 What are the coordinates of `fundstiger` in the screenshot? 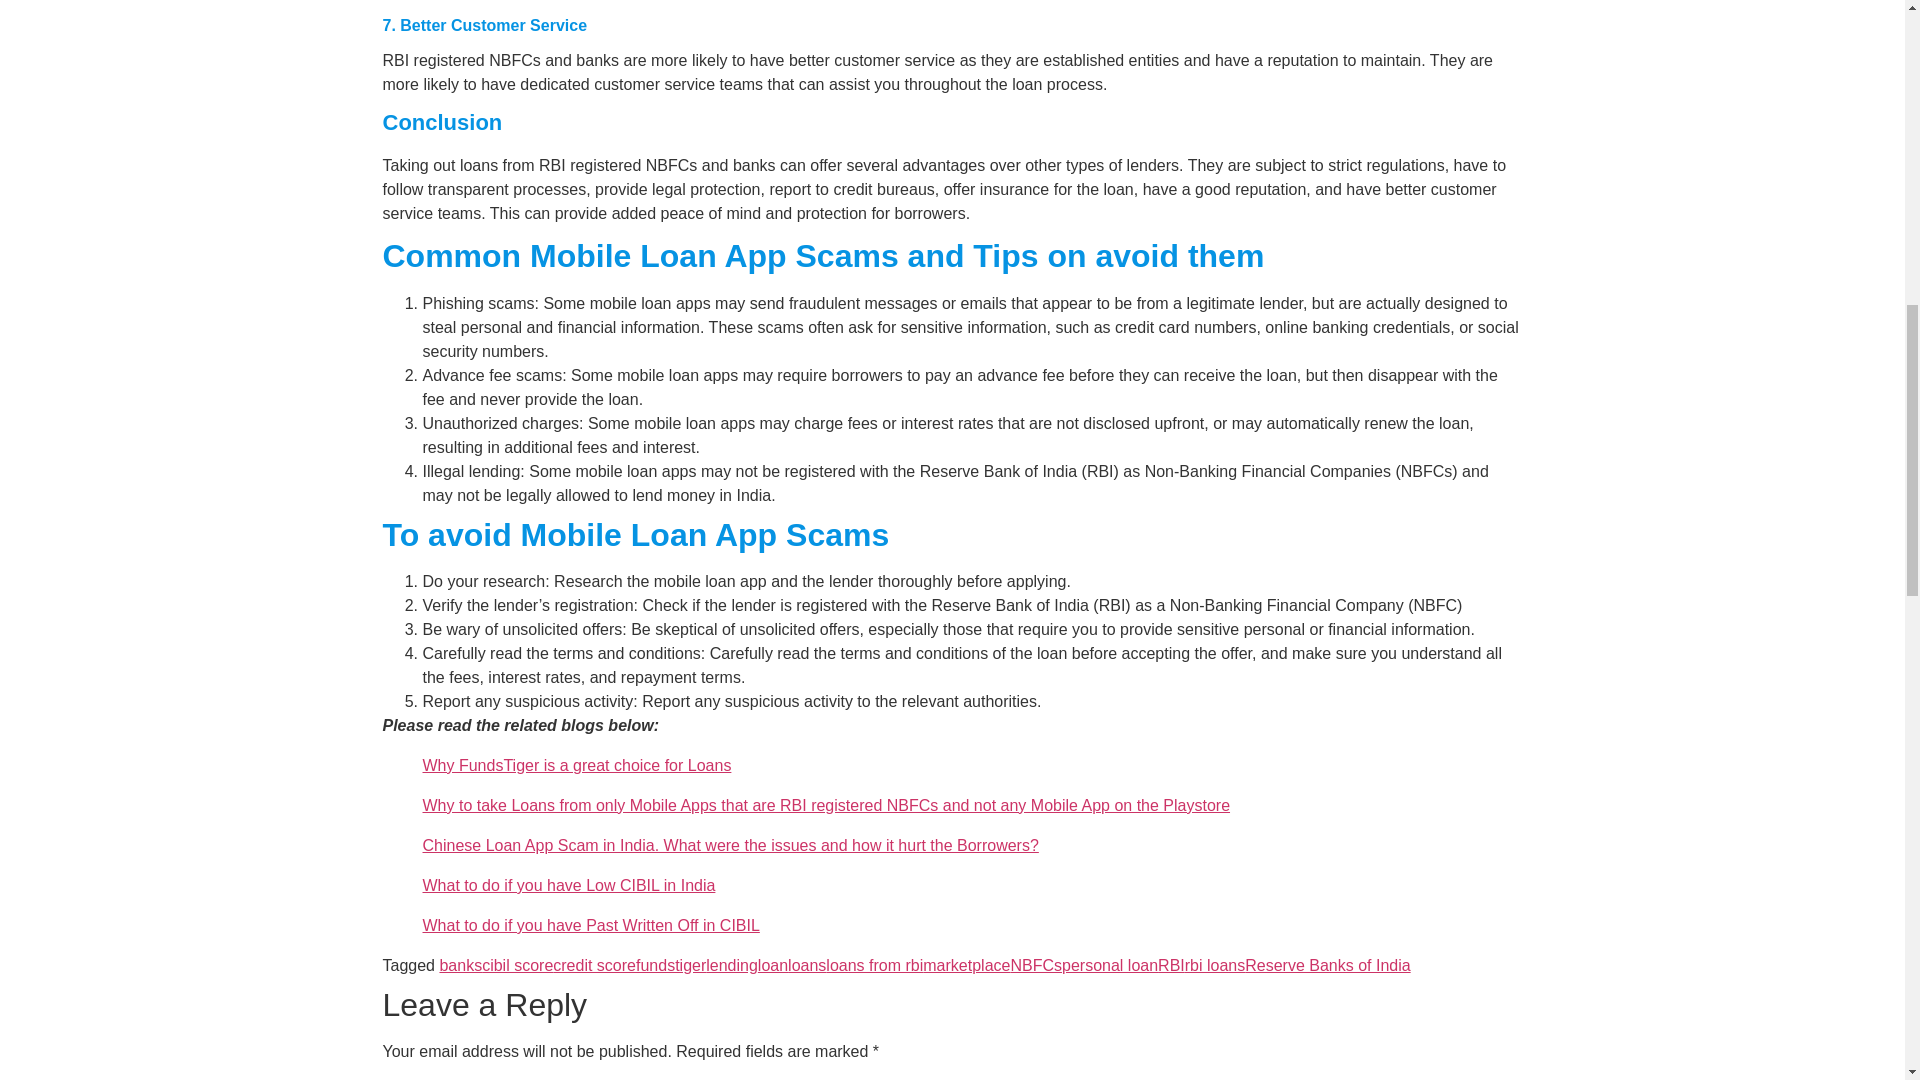 It's located at (670, 965).